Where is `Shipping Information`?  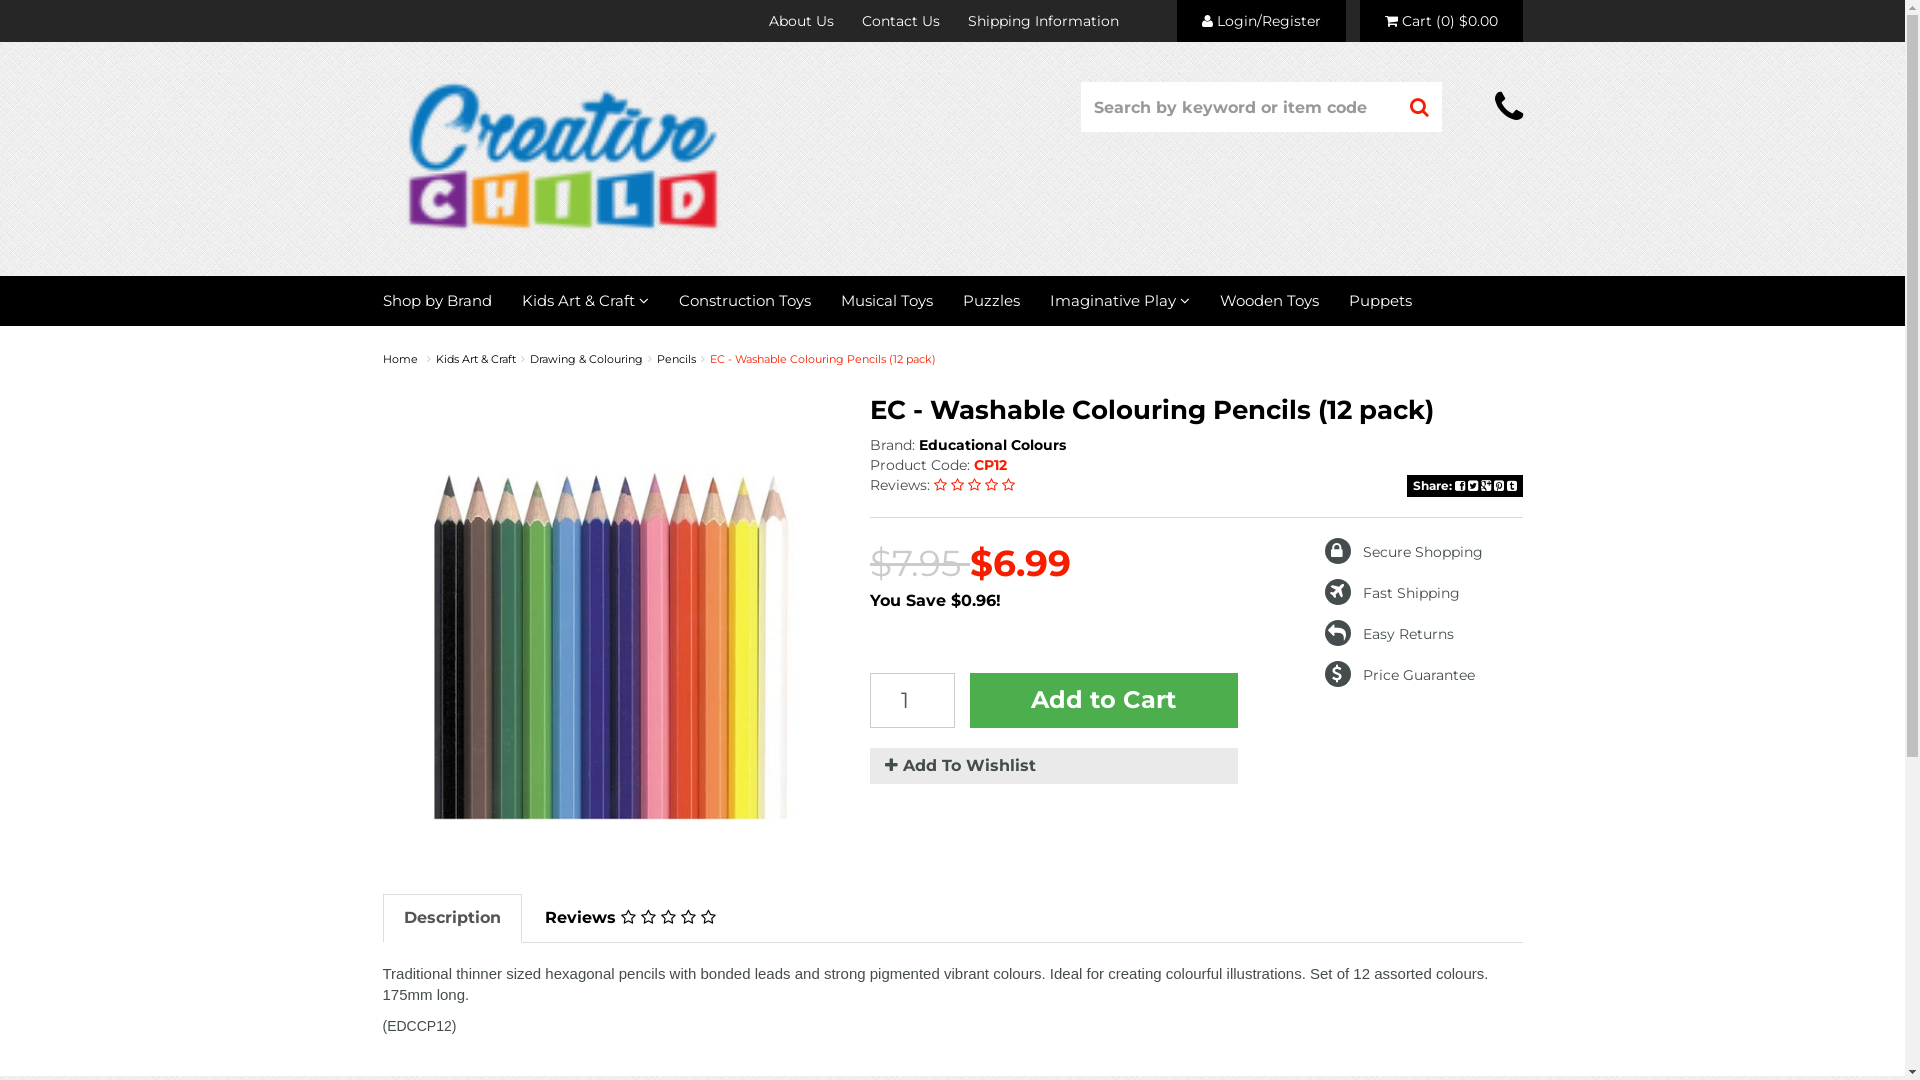 Shipping Information is located at coordinates (1044, 21).